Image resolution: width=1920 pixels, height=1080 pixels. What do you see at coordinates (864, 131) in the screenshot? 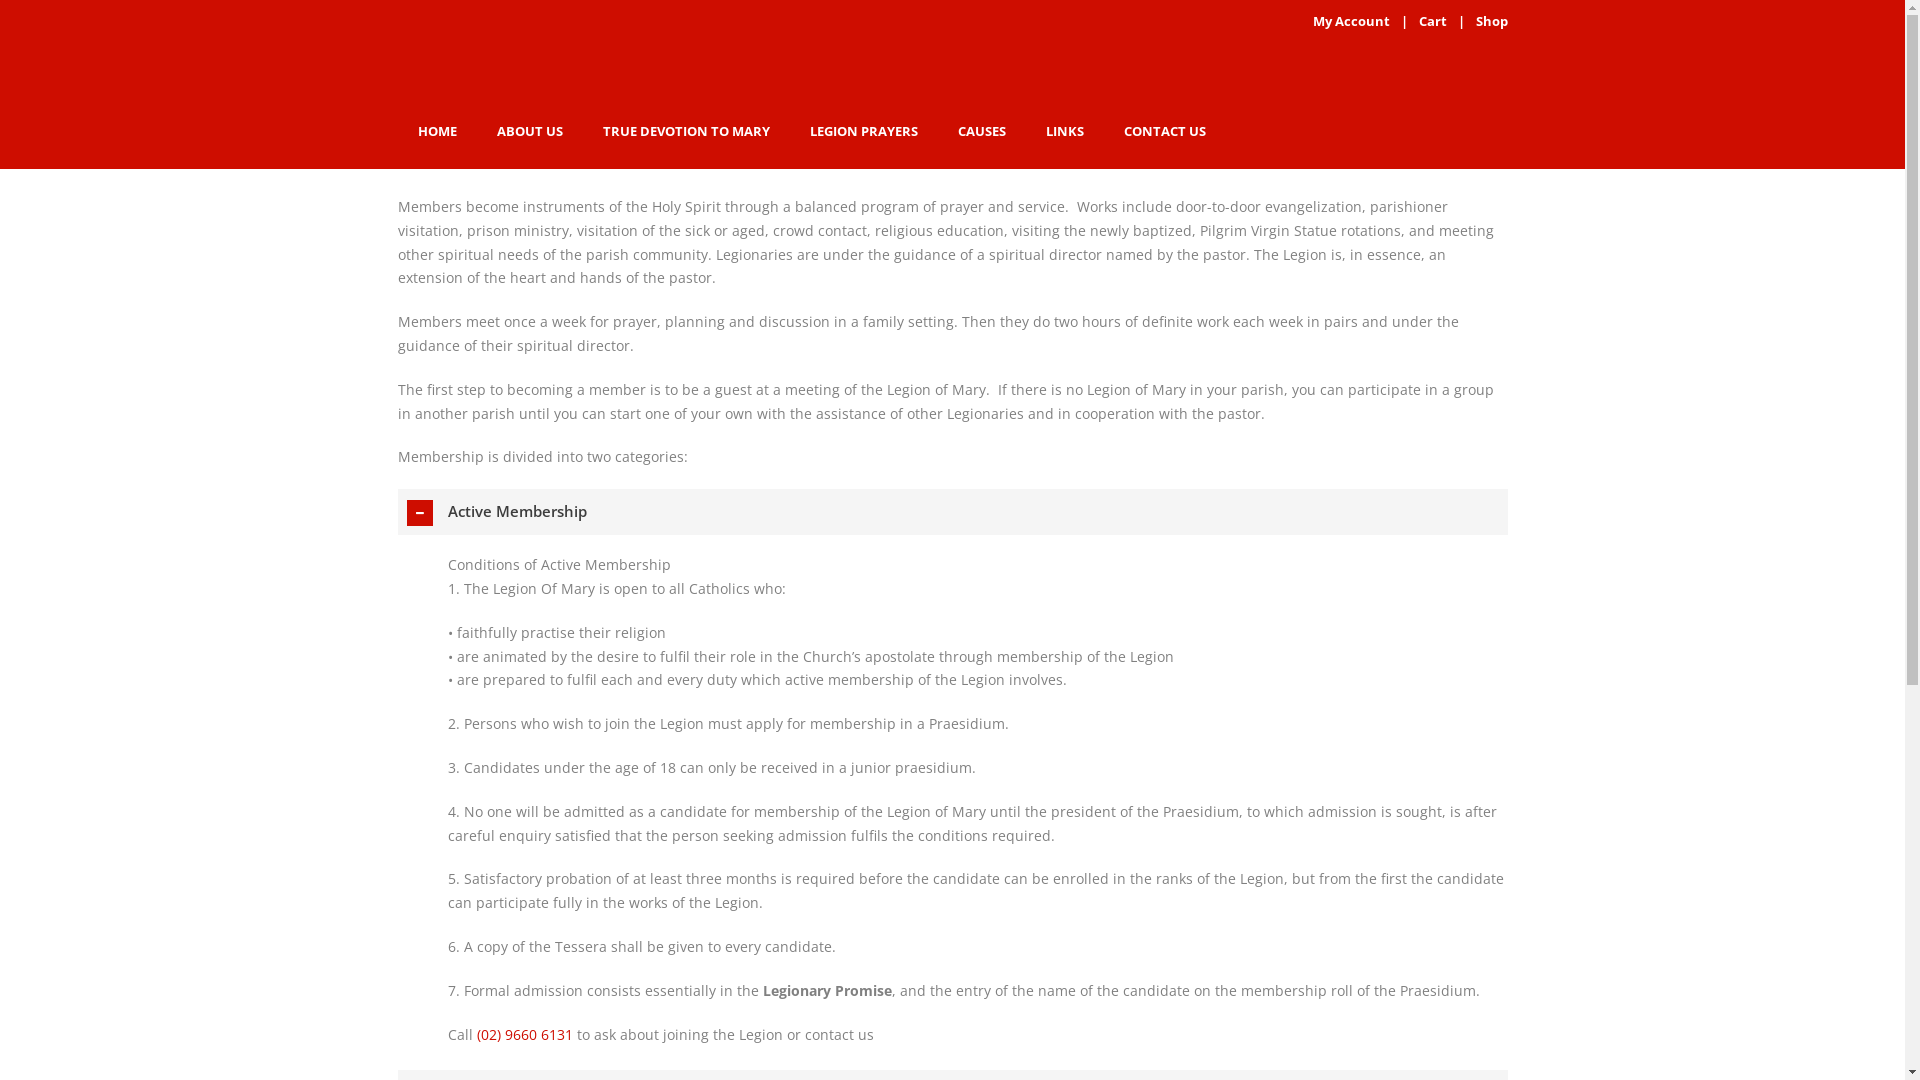
I see `LEGION PRAYERS` at bounding box center [864, 131].